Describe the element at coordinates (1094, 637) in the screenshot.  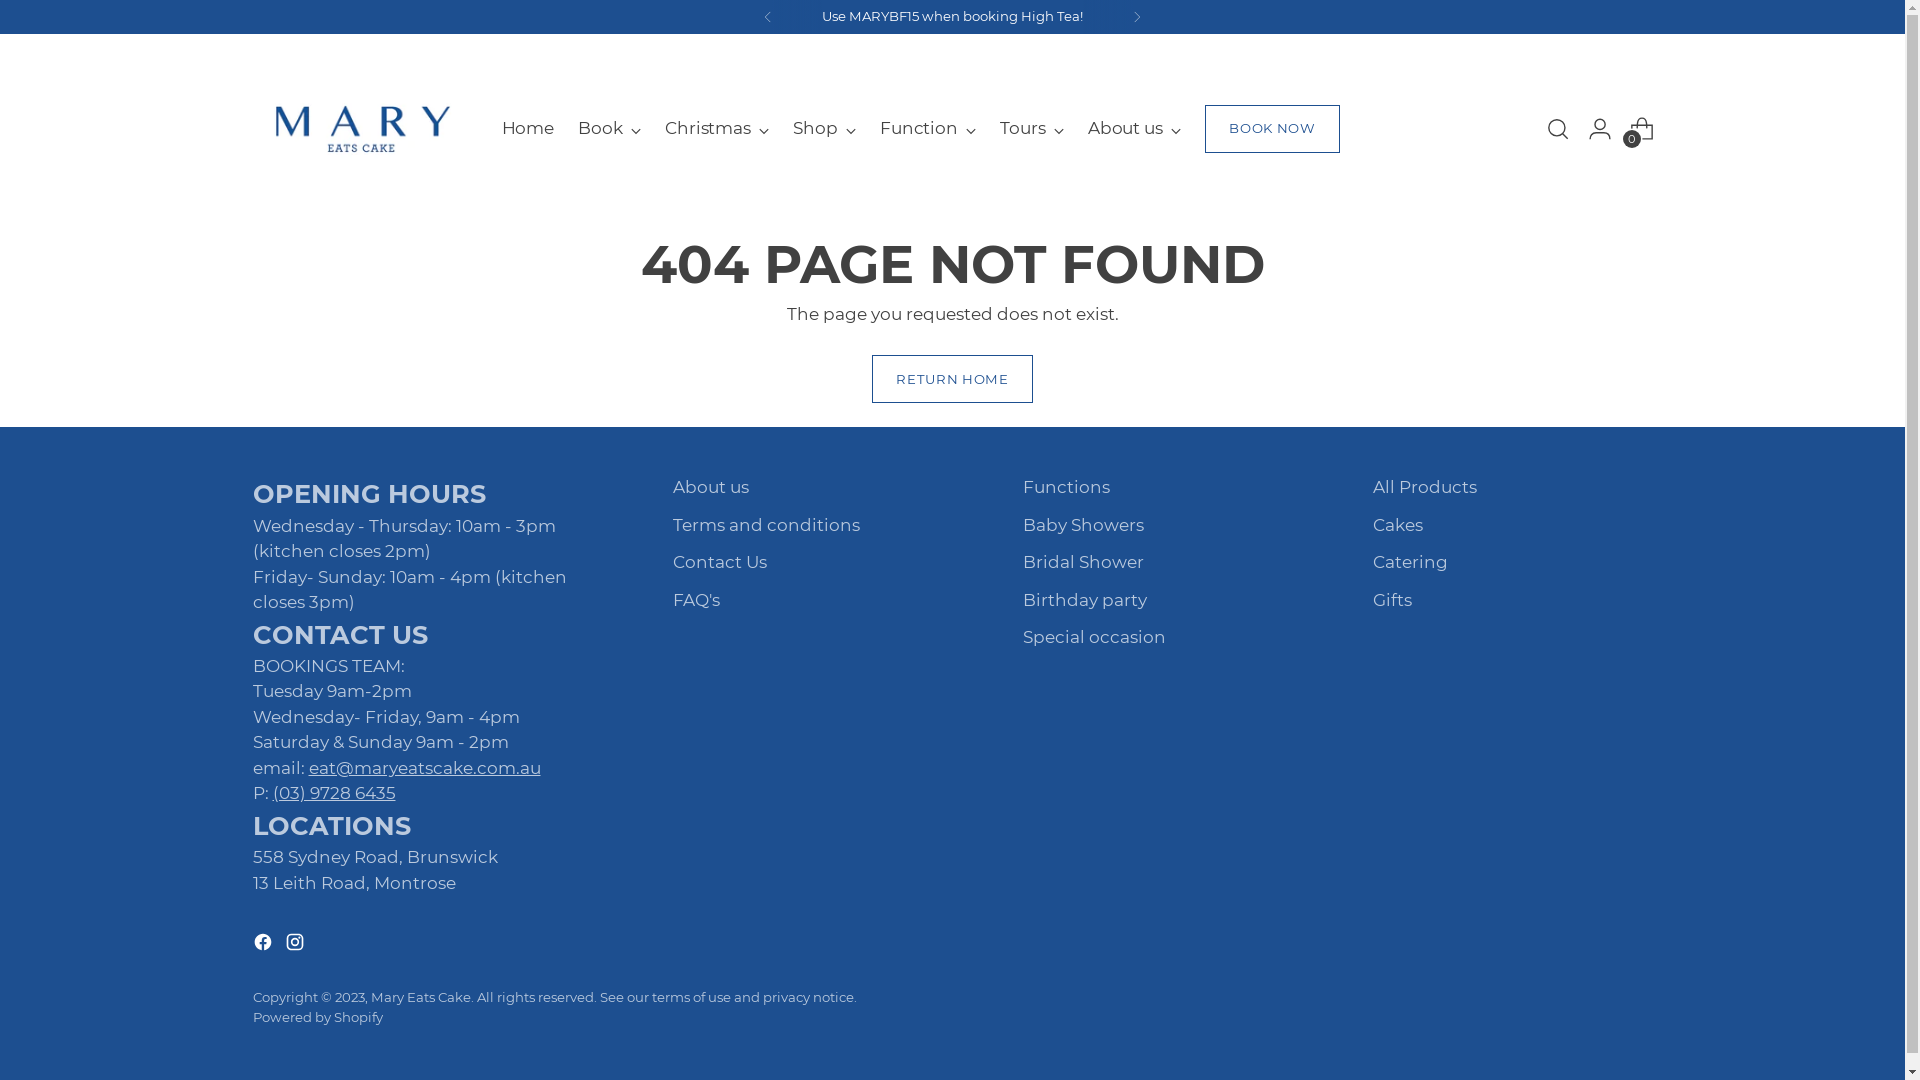
I see `Special occasion` at that location.